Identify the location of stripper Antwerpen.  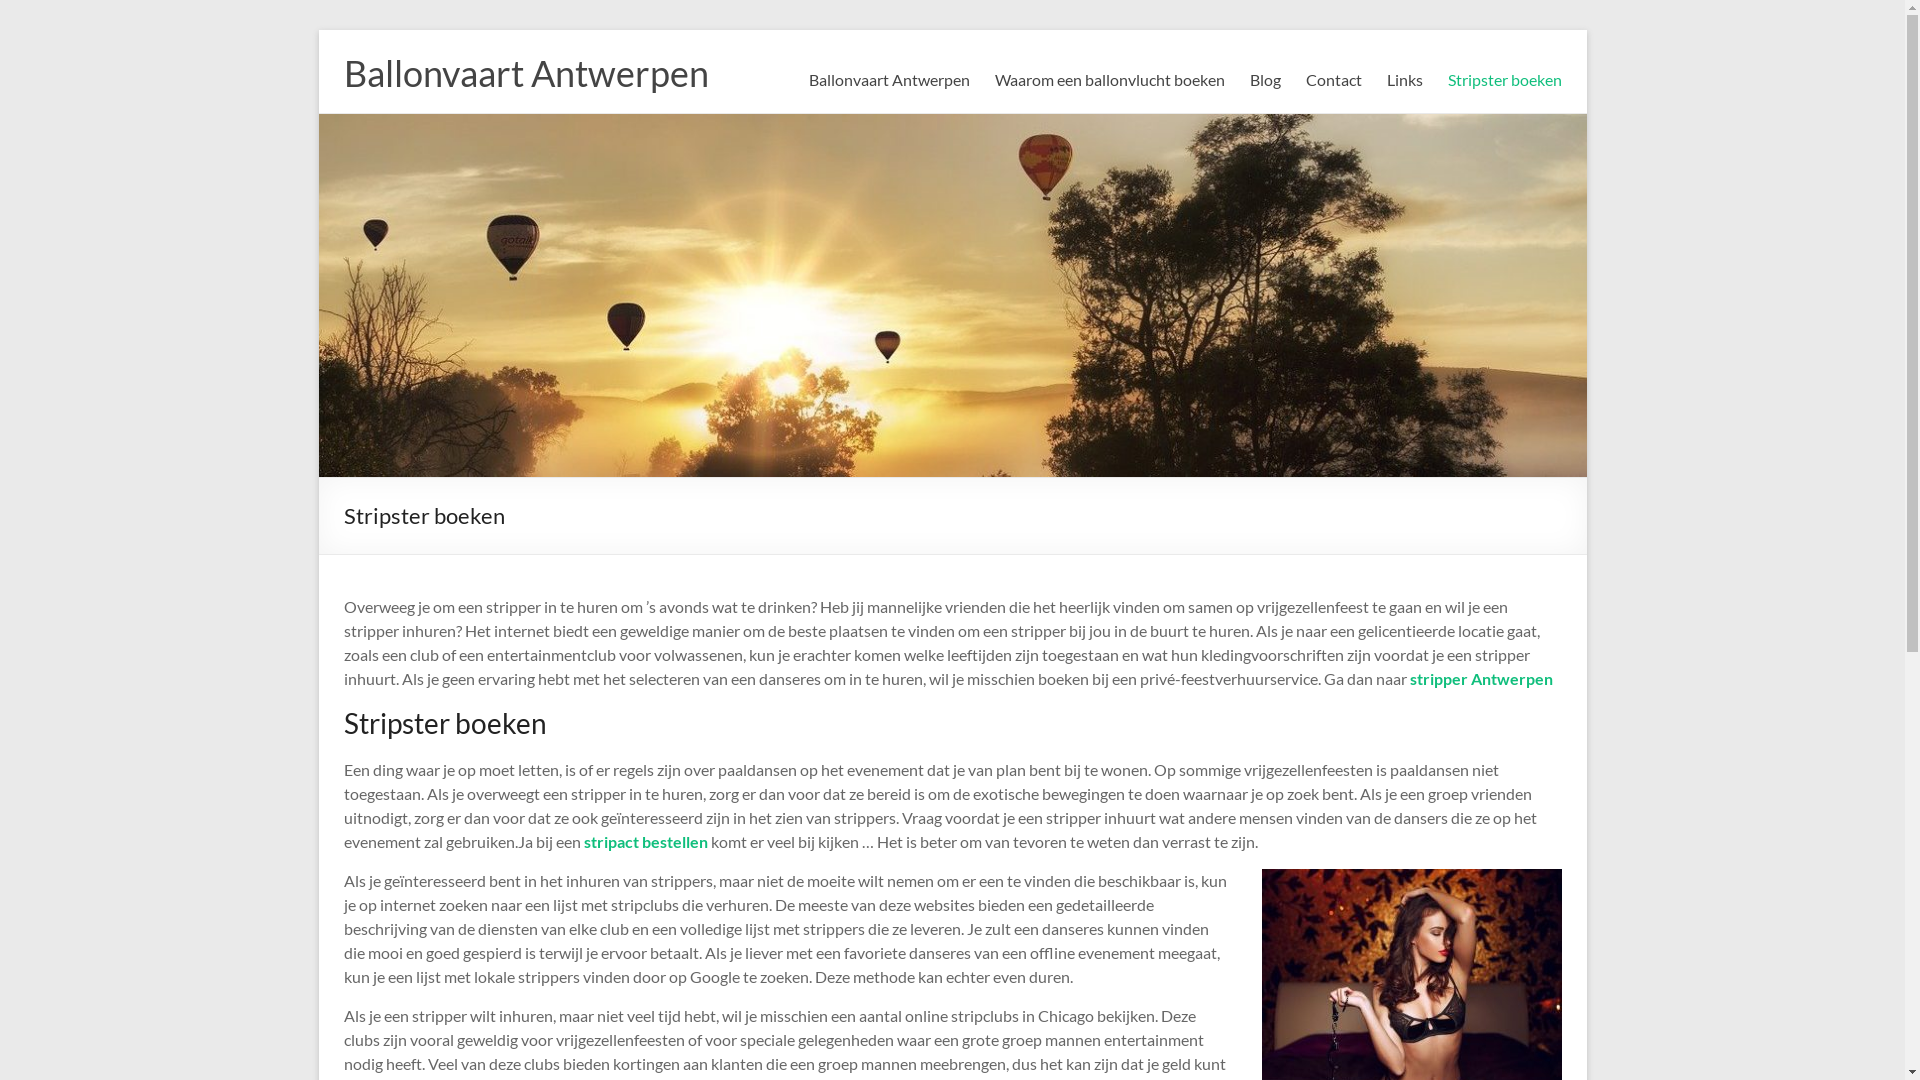
(1482, 678).